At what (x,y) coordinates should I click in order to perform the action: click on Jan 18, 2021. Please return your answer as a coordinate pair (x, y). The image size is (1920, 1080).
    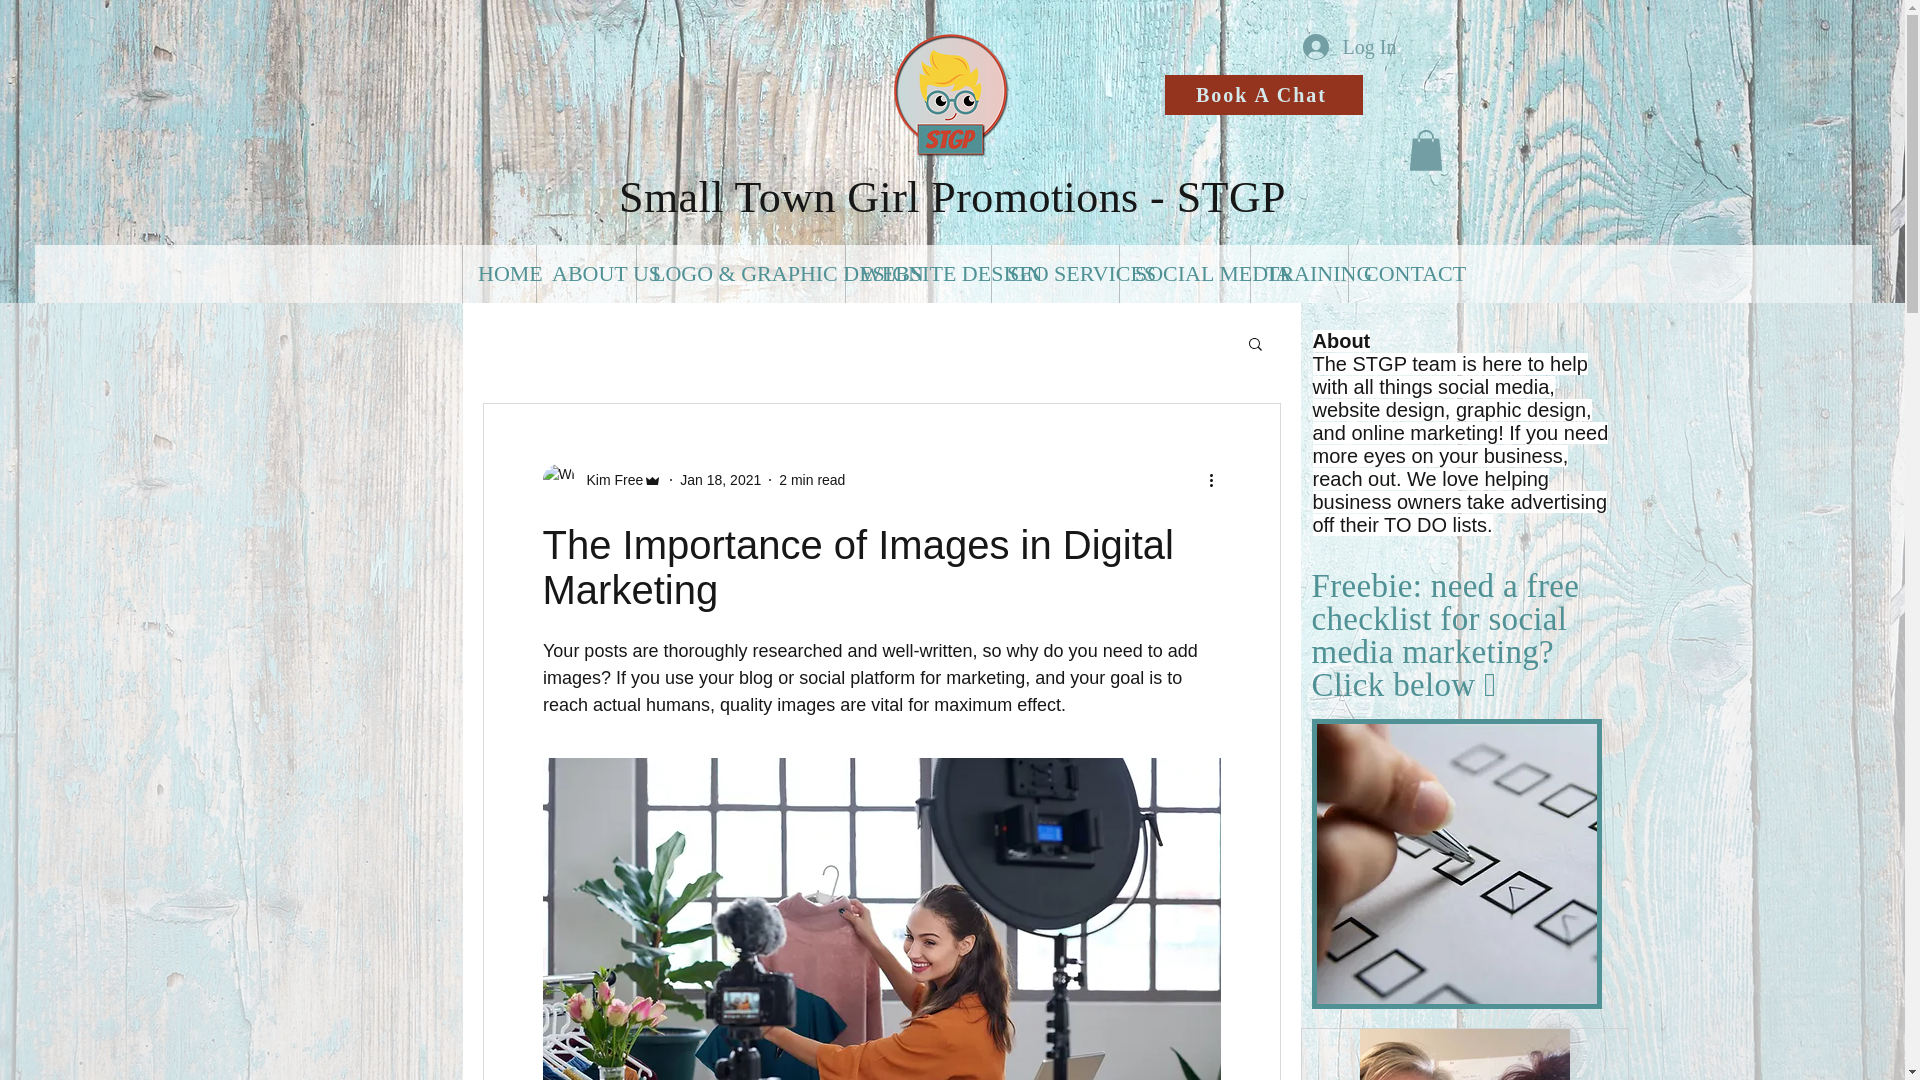
    Looking at the image, I should click on (720, 480).